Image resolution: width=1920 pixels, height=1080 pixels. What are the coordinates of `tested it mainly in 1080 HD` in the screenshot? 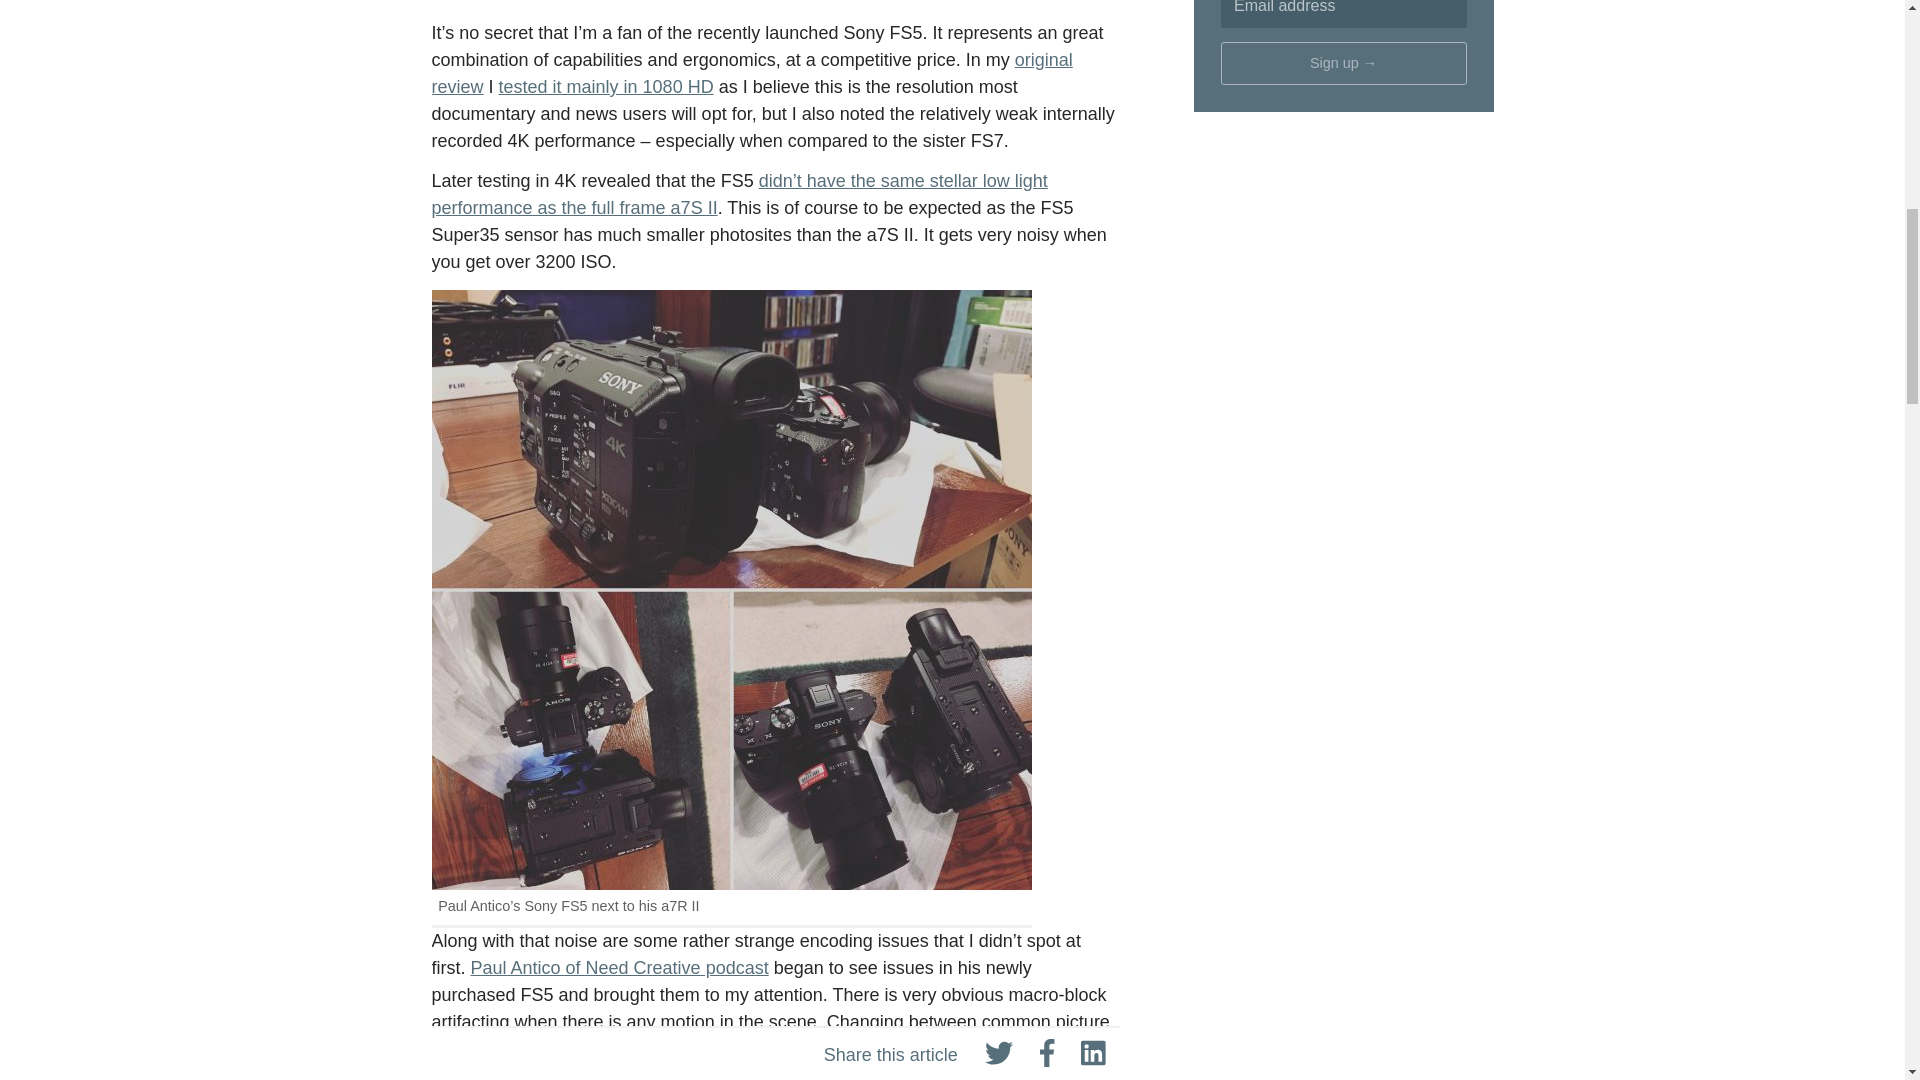 It's located at (606, 86).